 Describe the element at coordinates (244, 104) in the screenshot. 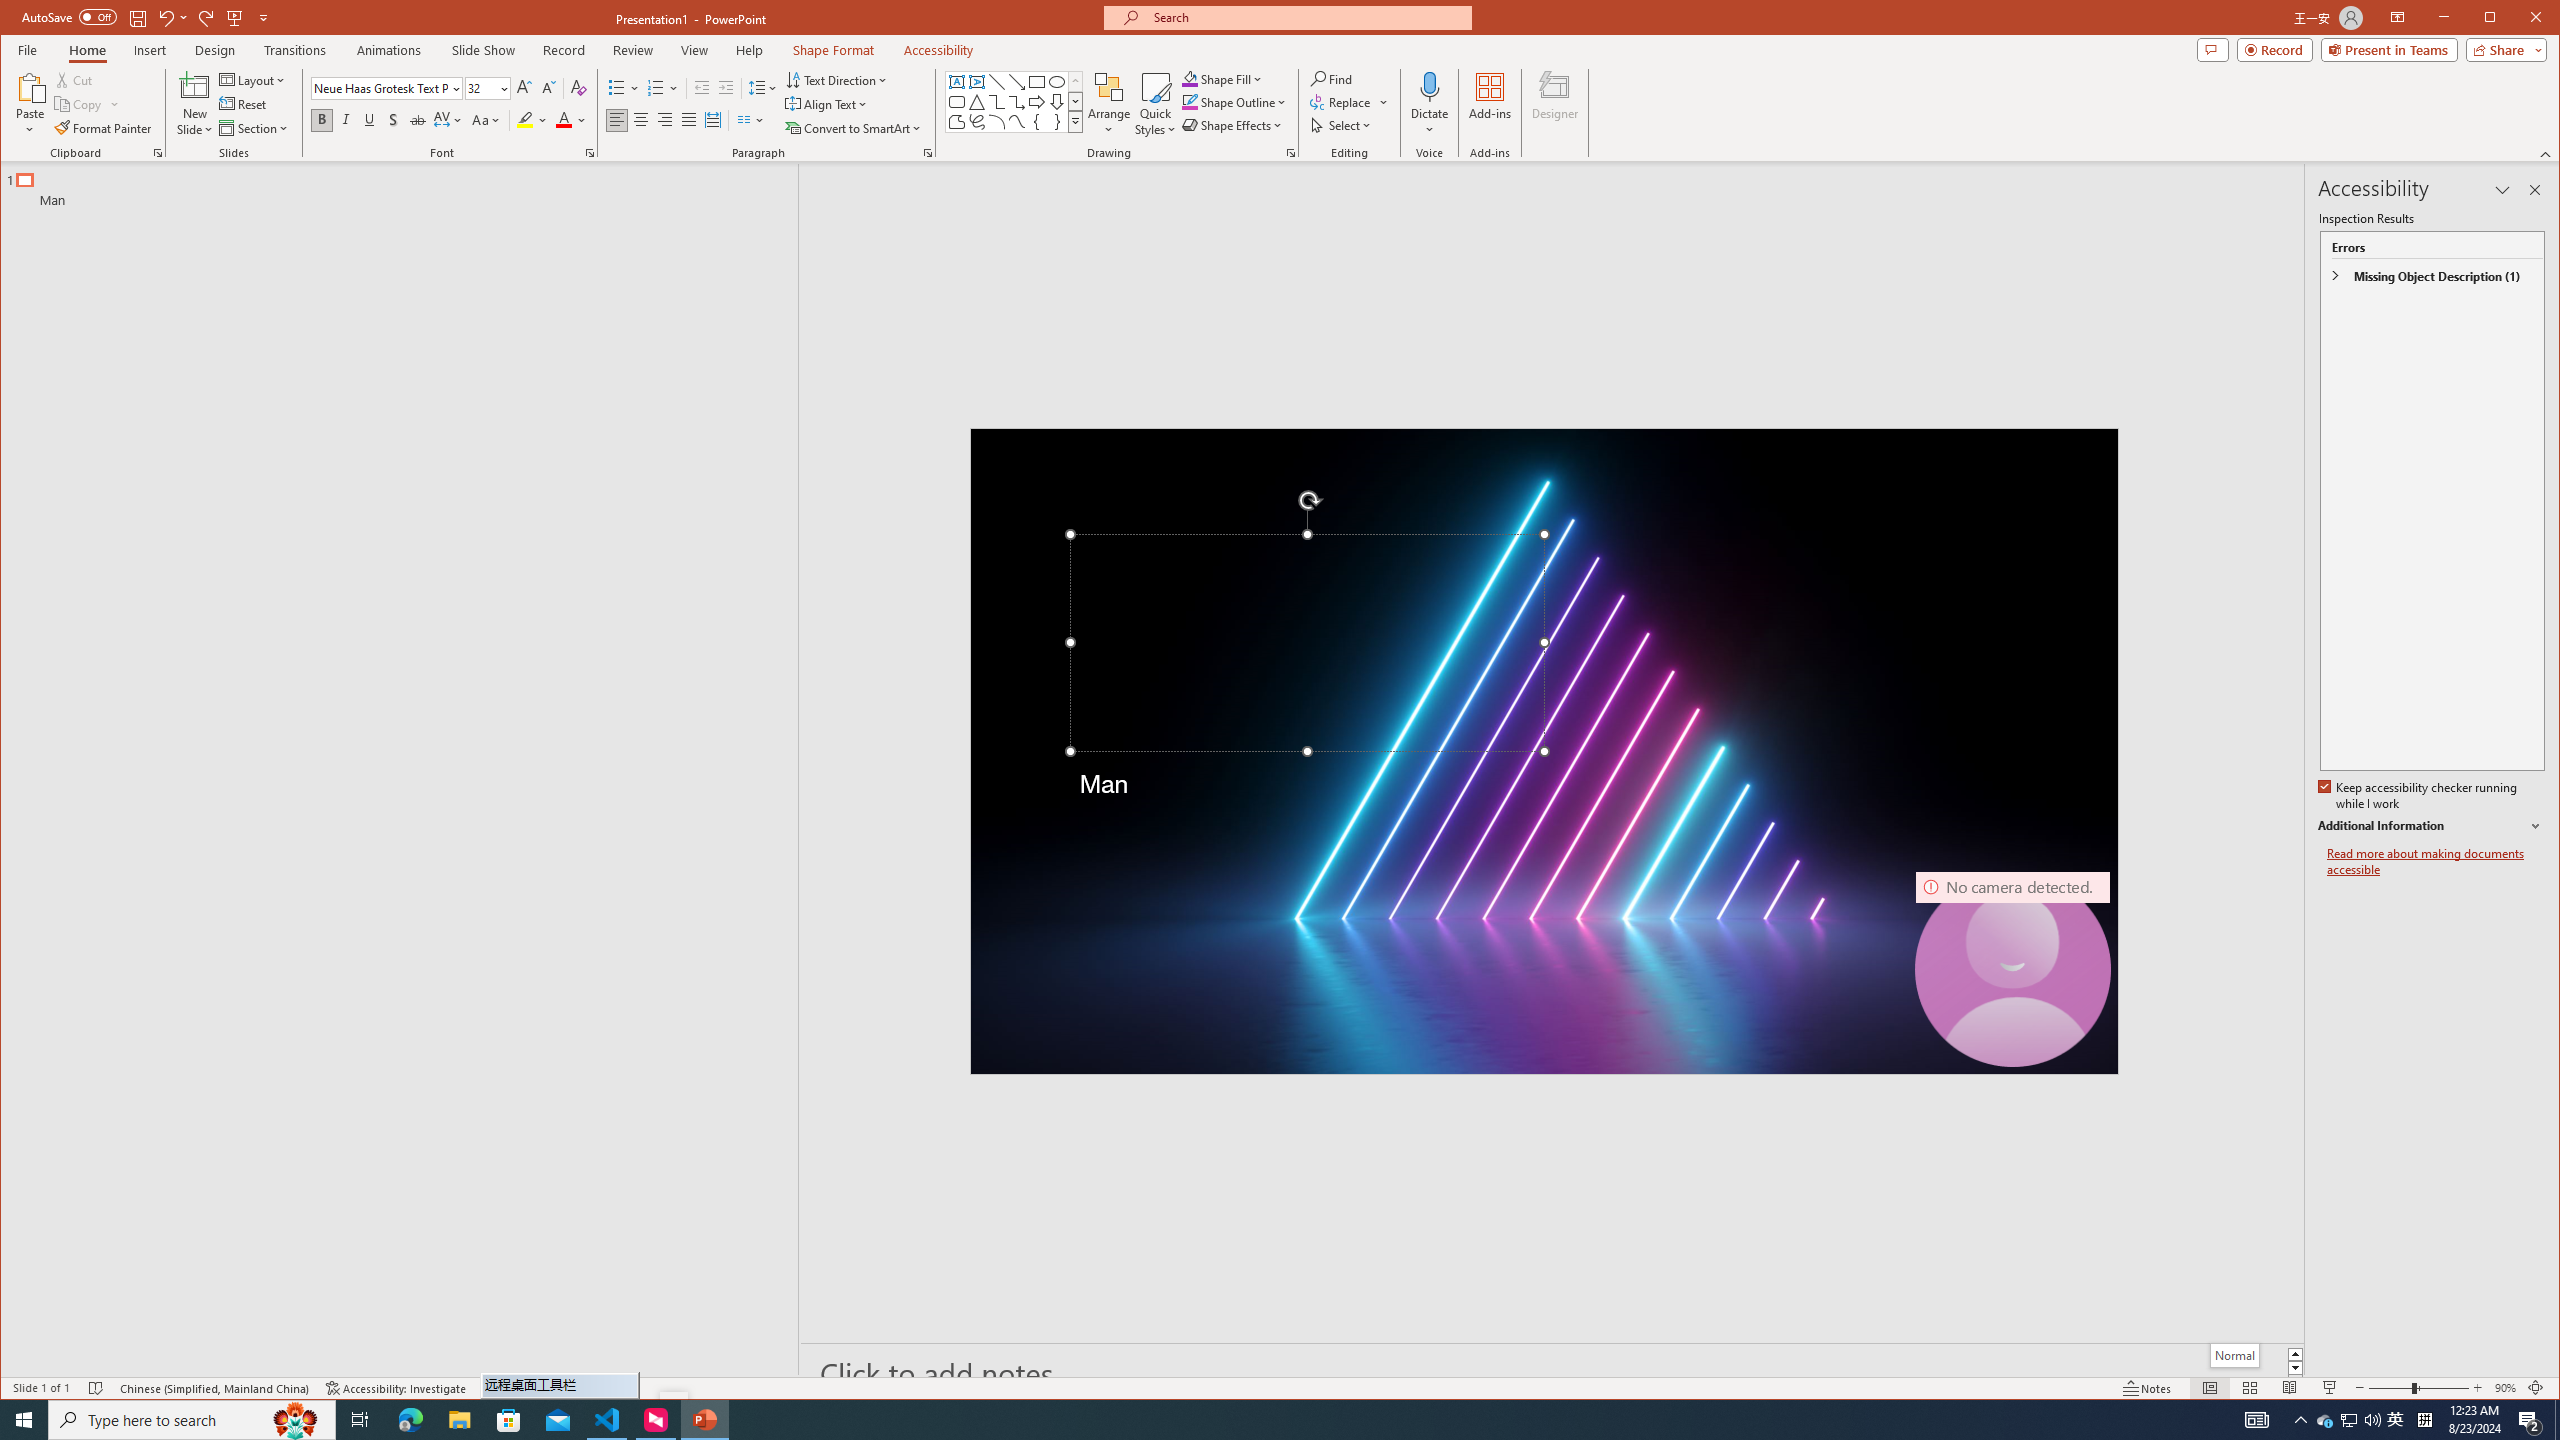

I see `Reset` at that location.